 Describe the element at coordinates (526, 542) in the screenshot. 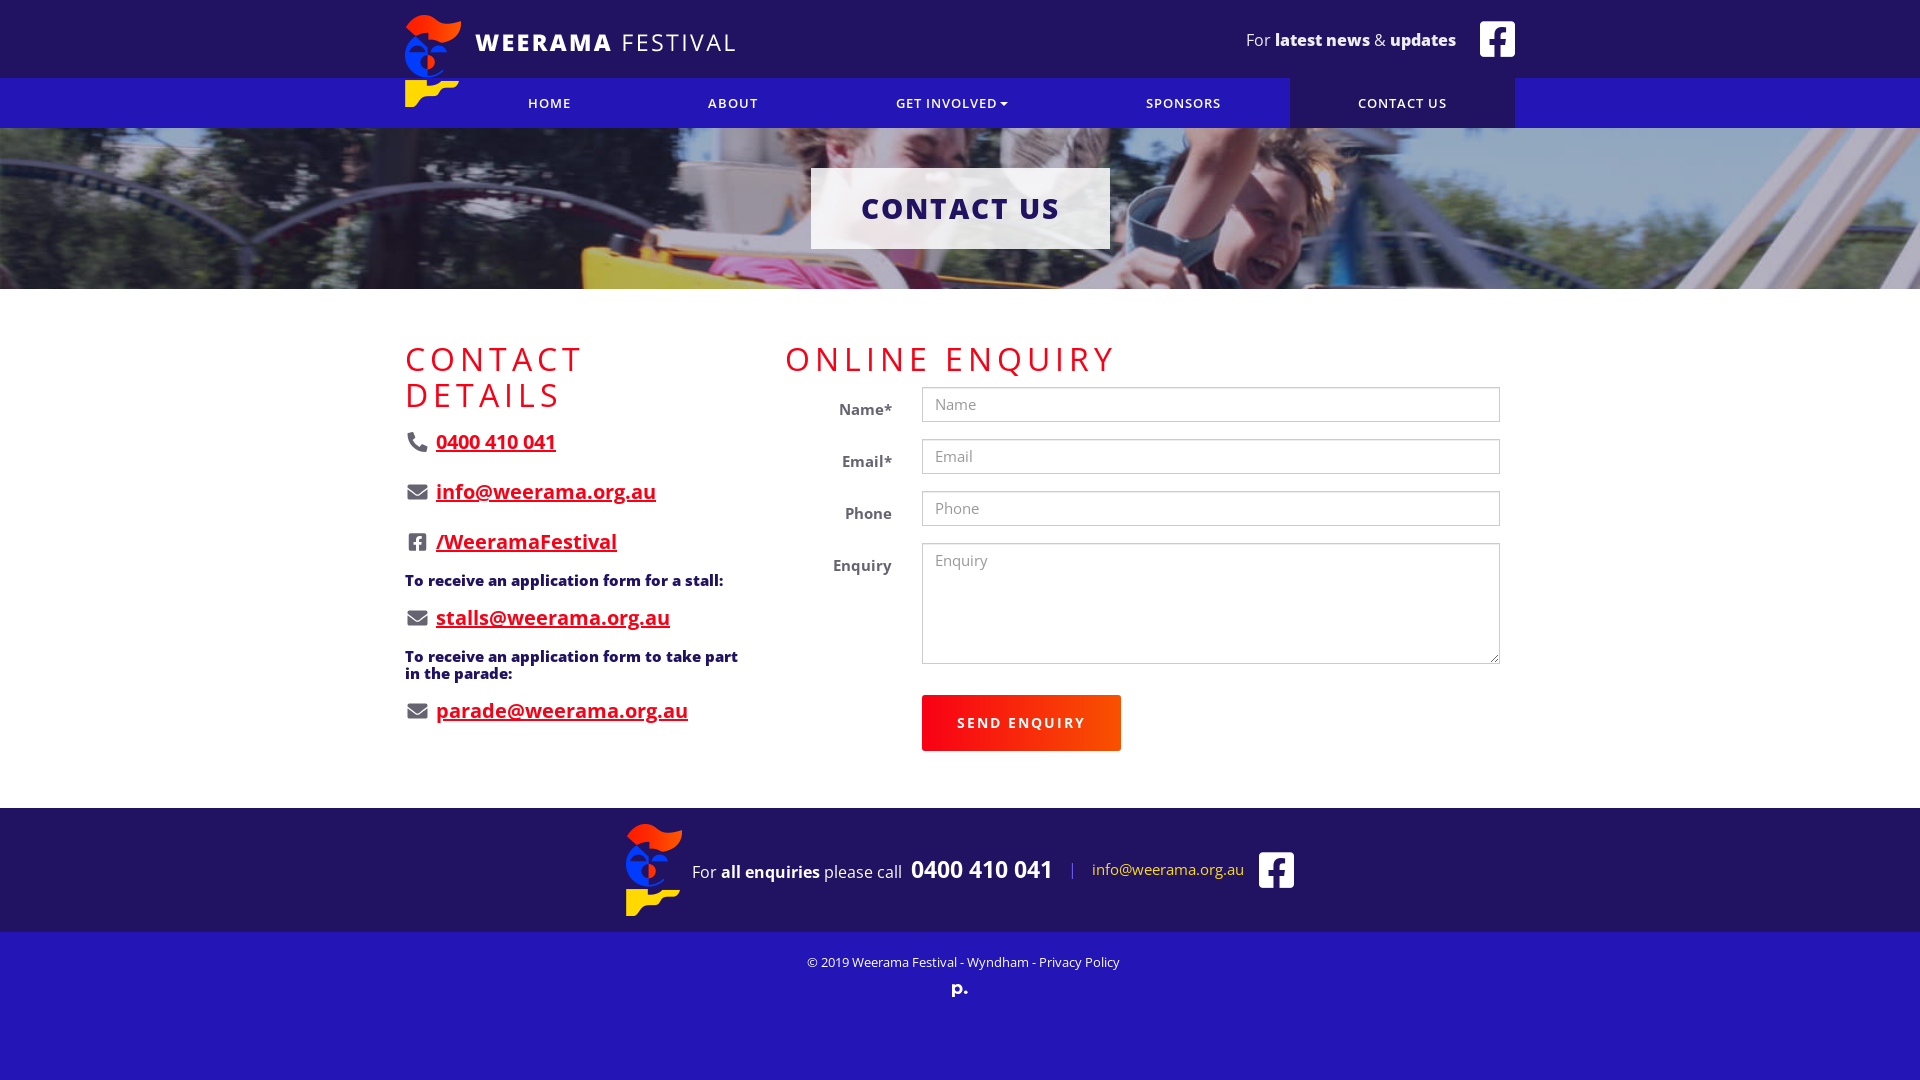

I see `/WeeramaFestival` at that location.